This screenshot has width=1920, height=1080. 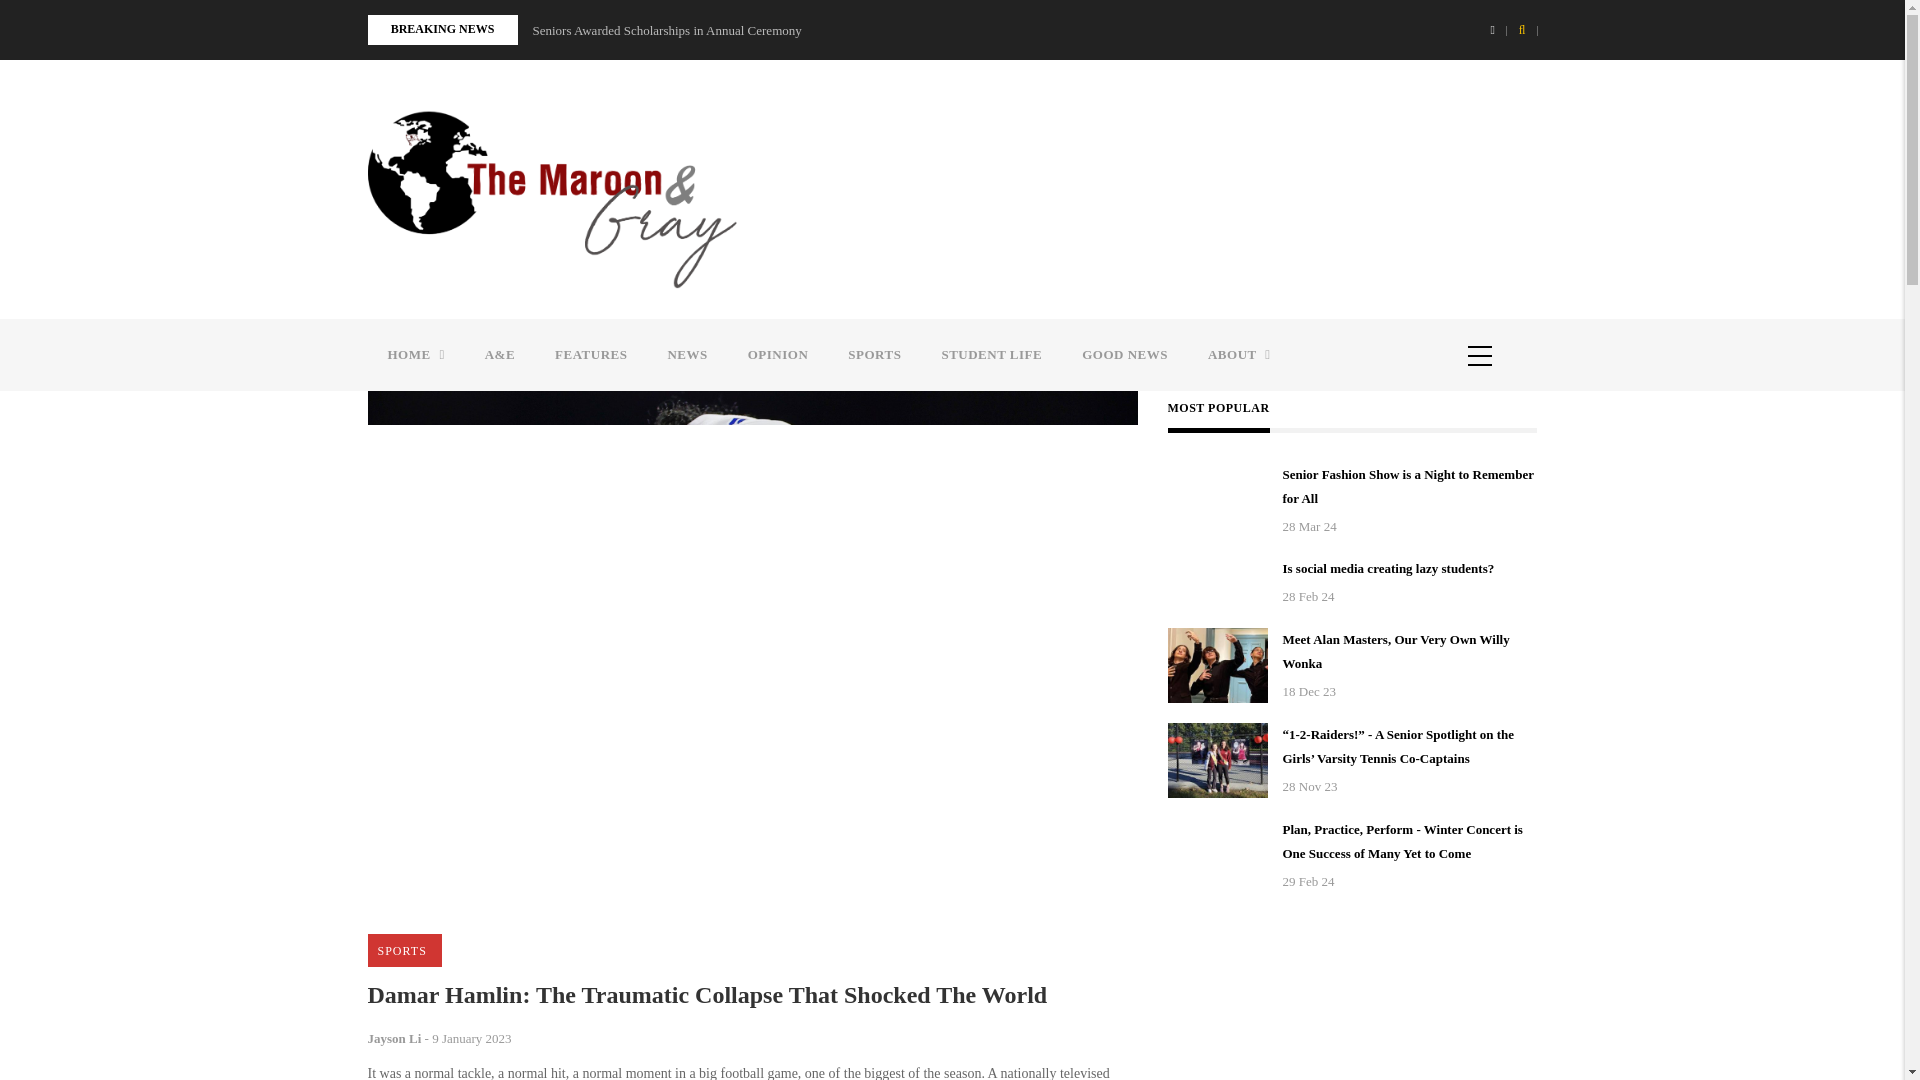 I want to click on Home, so click(x=552, y=198).